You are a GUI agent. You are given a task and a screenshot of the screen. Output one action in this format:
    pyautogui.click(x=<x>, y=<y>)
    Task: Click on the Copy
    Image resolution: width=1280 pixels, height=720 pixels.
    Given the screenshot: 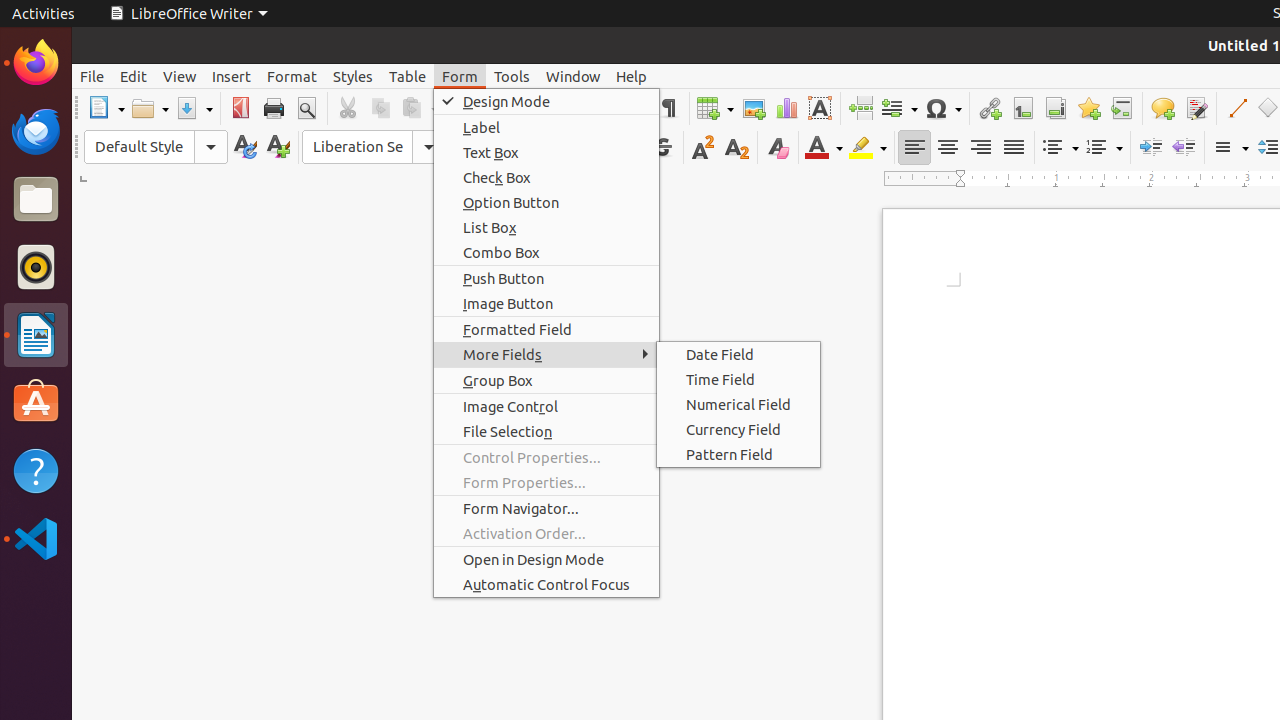 What is the action you would take?
    pyautogui.click(x=380, y=108)
    